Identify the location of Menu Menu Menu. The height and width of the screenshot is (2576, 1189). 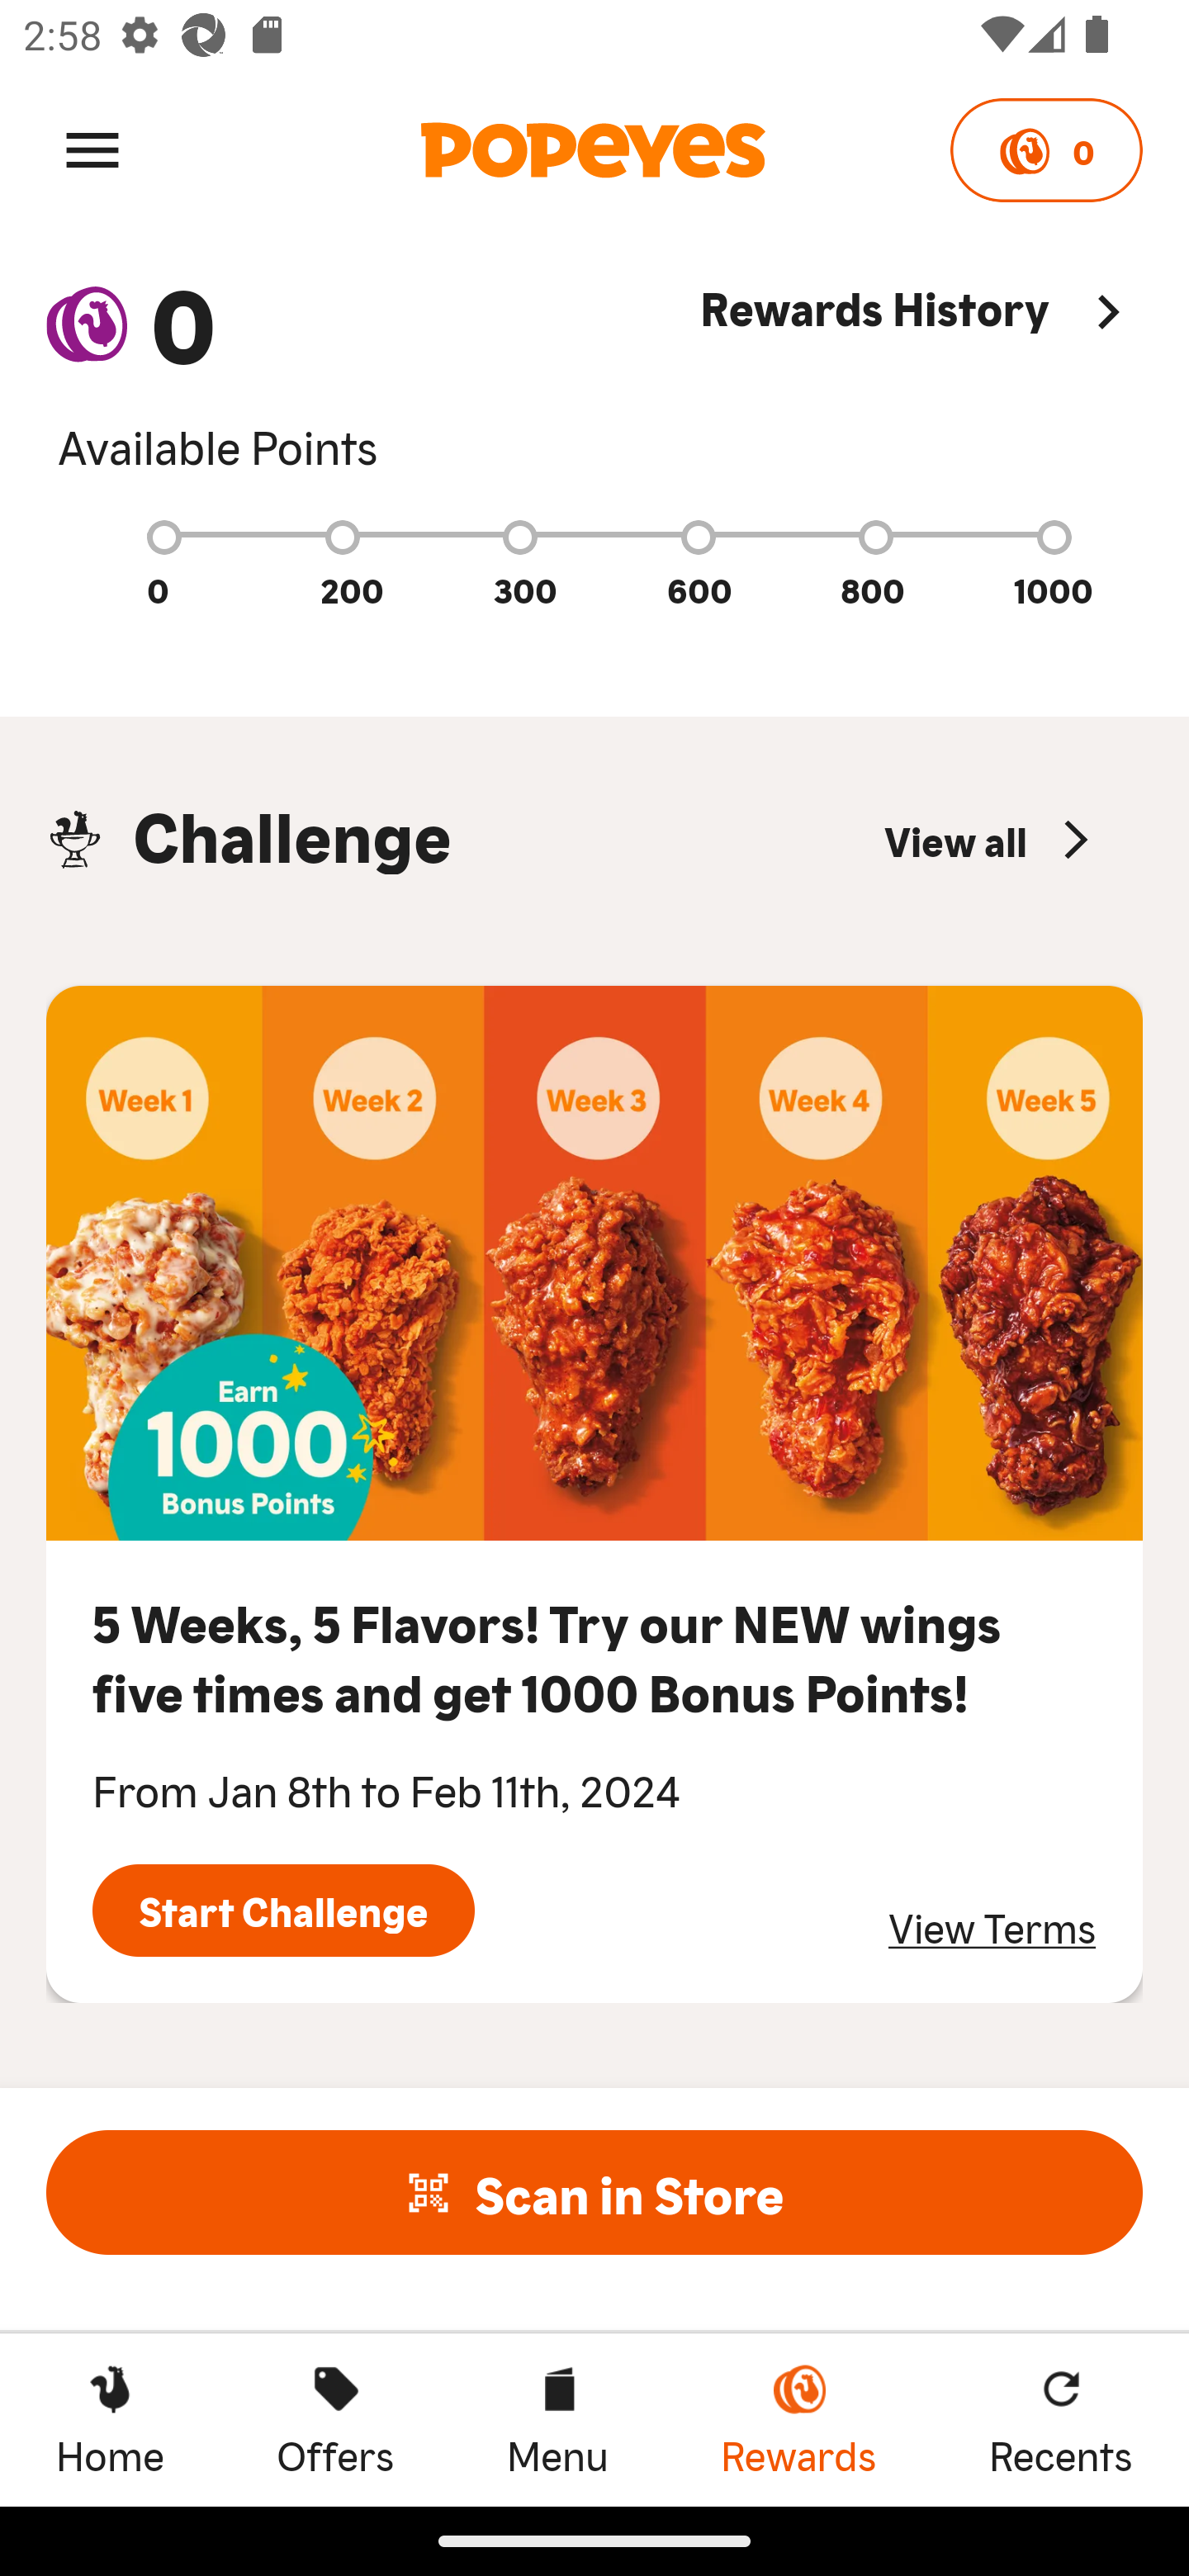
(557, 2419).